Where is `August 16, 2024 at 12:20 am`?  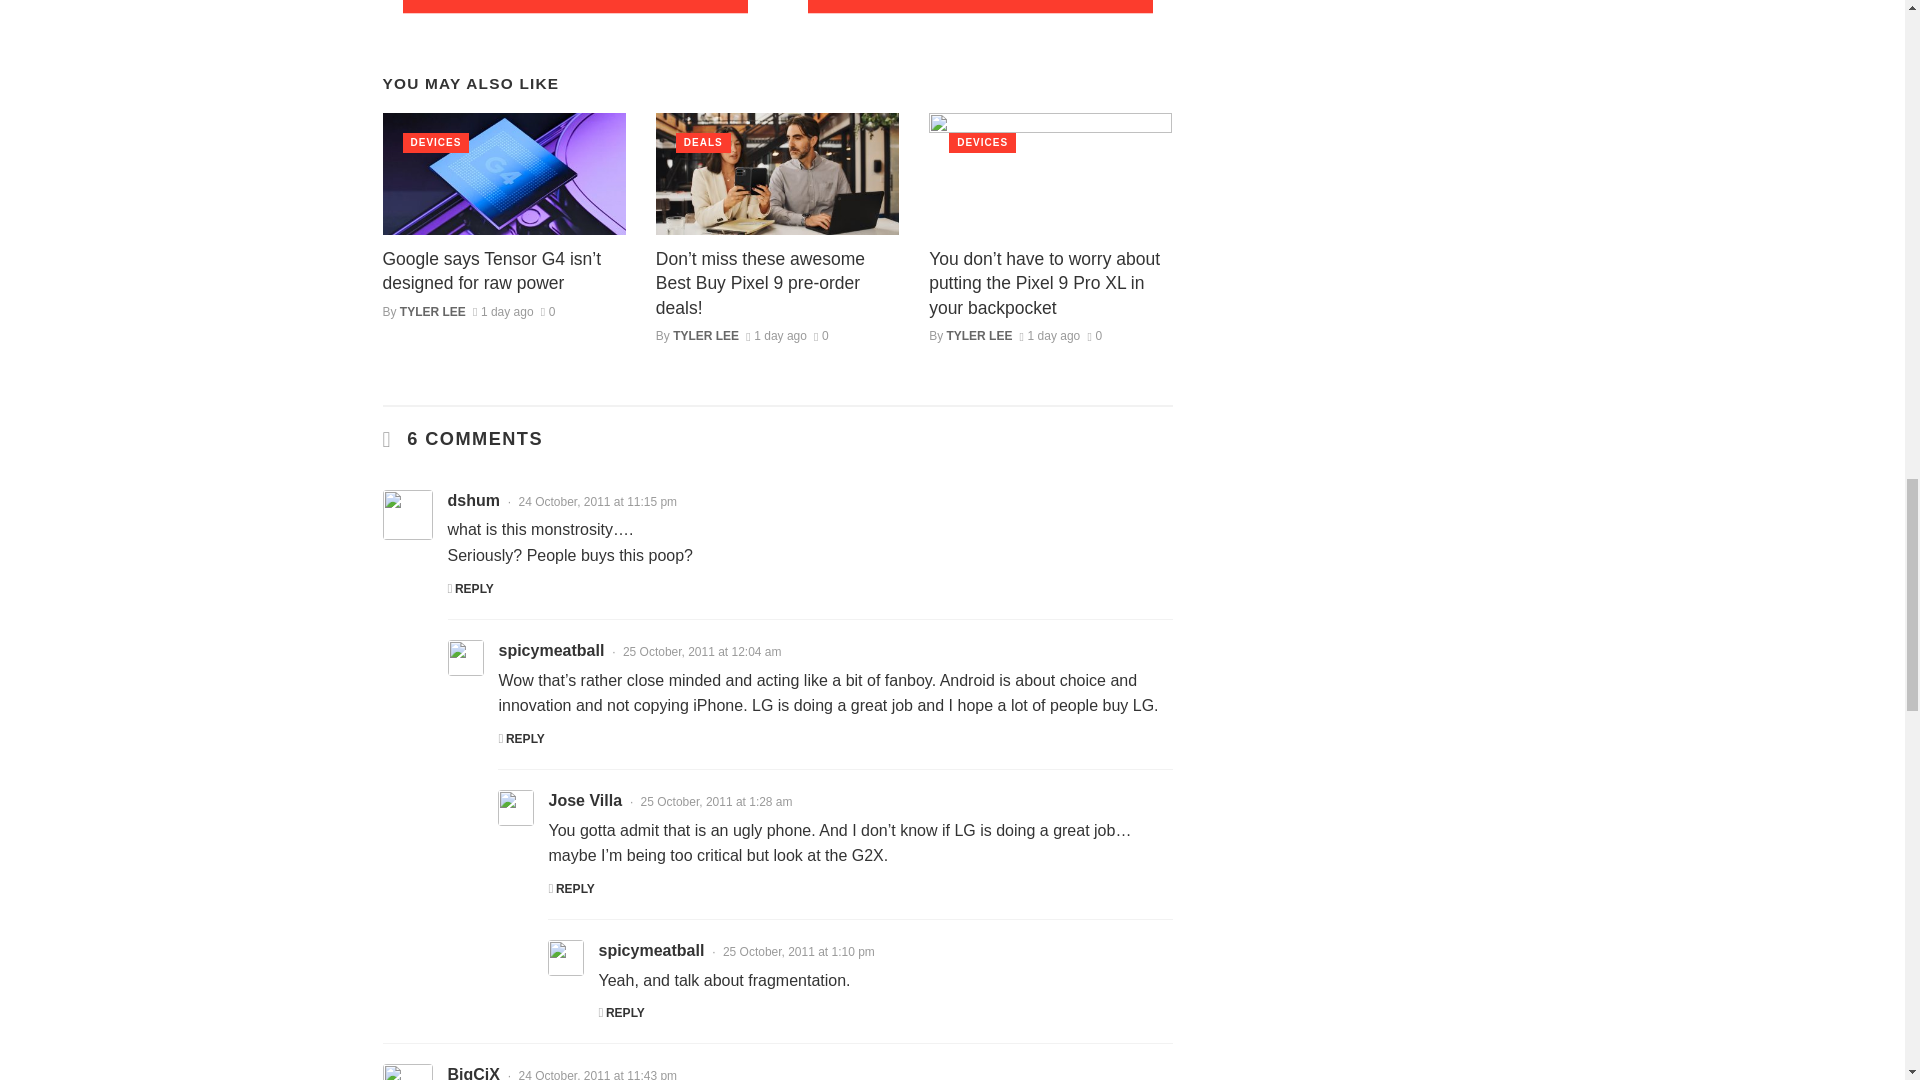 August 16, 2024 at 12:20 am is located at coordinates (776, 336).